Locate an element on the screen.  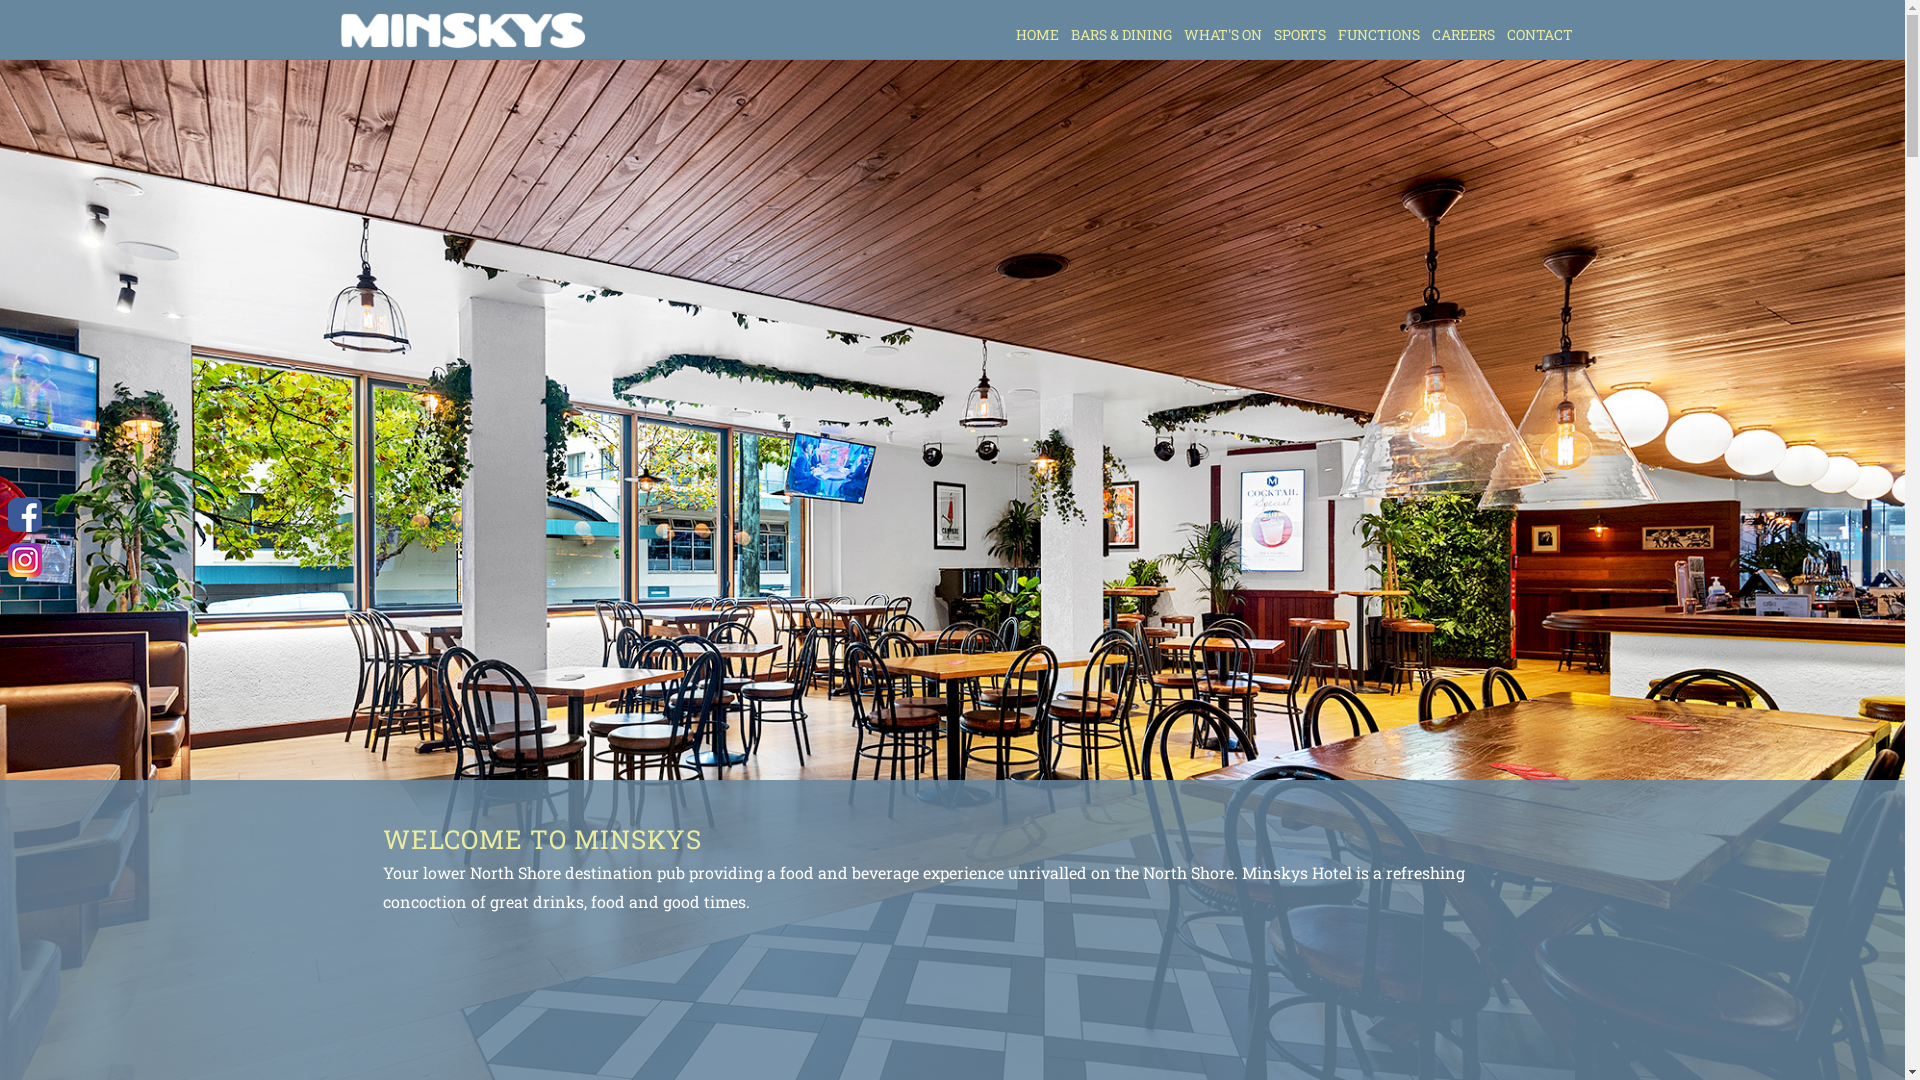
CONTACT is located at coordinates (1540, 35).